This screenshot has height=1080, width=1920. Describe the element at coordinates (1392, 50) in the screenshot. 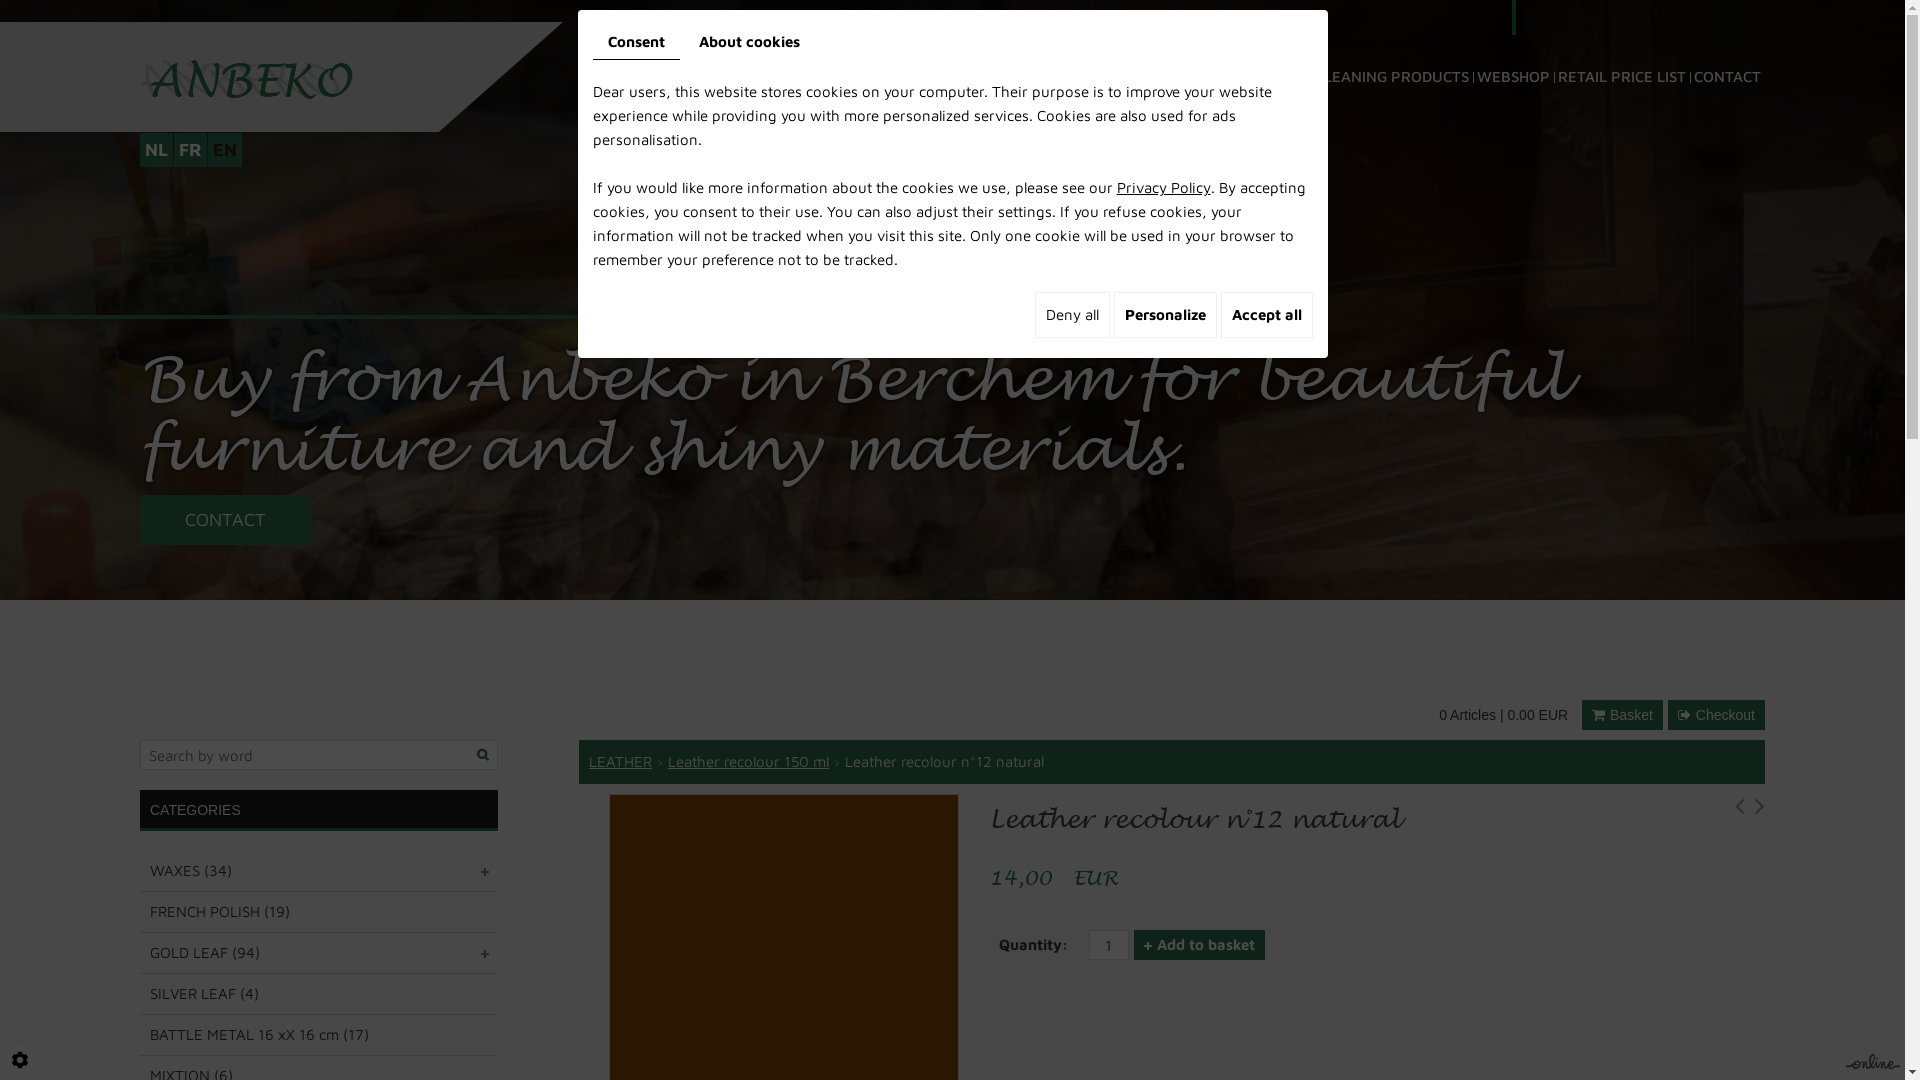

I see `CLEANING PRODUCTS` at that location.